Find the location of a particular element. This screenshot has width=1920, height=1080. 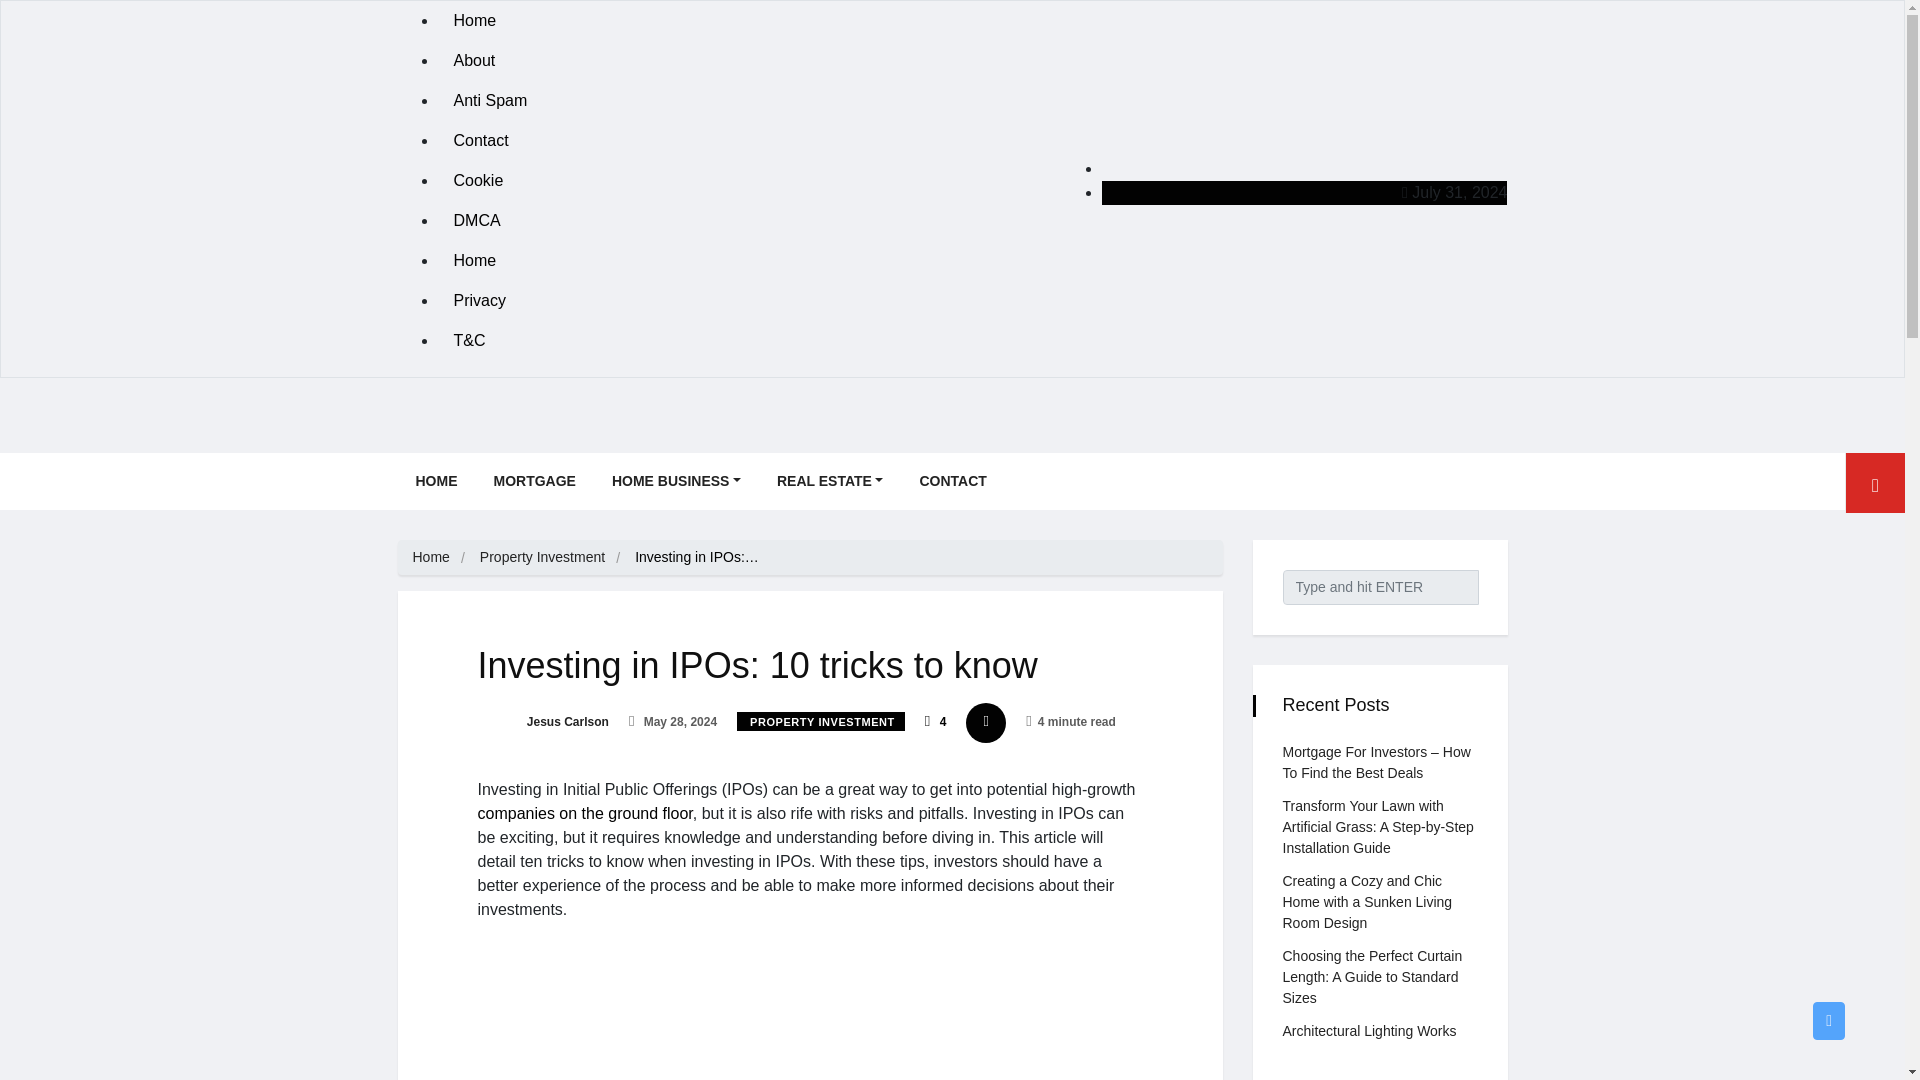

Cookie is located at coordinates (734, 180).